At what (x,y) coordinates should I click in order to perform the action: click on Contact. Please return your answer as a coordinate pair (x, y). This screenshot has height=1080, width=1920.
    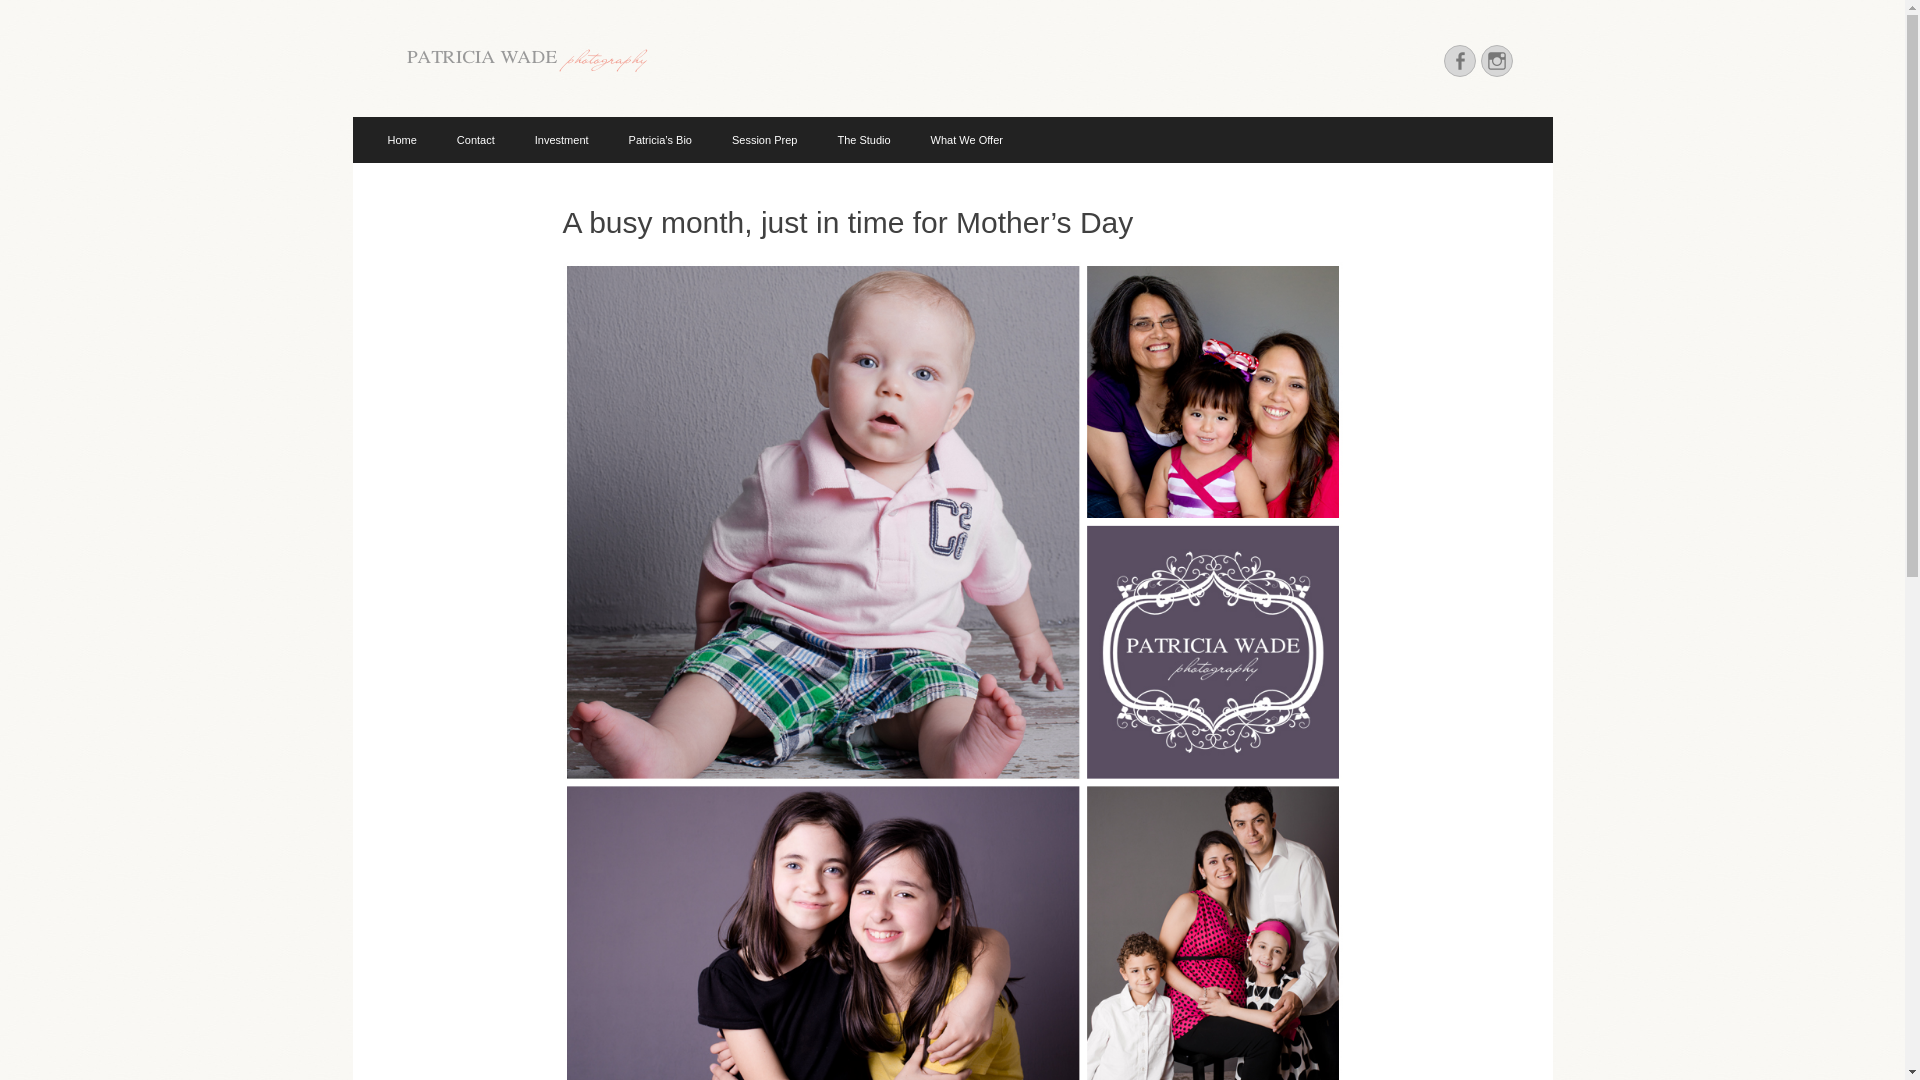
    Looking at the image, I should click on (476, 140).